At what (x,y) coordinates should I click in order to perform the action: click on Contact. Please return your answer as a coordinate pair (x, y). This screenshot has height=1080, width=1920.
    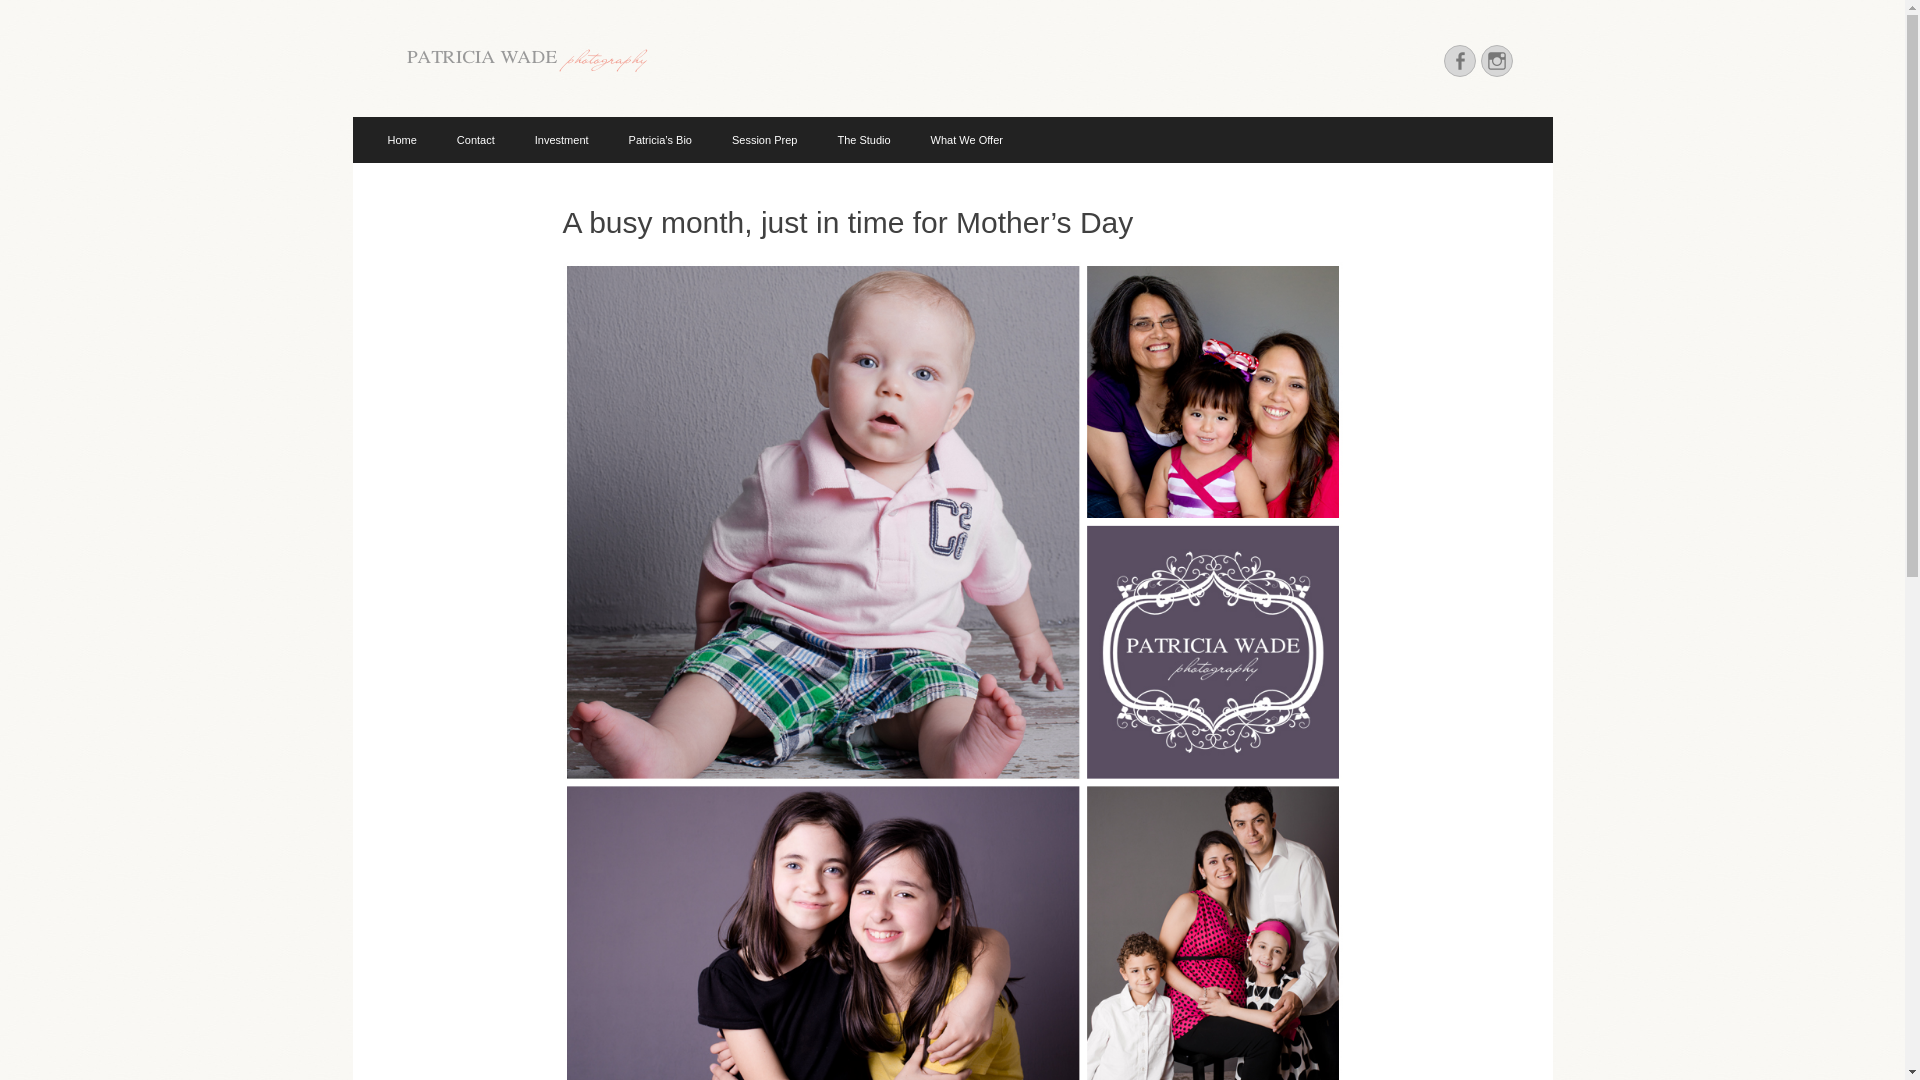
    Looking at the image, I should click on (476, 140).